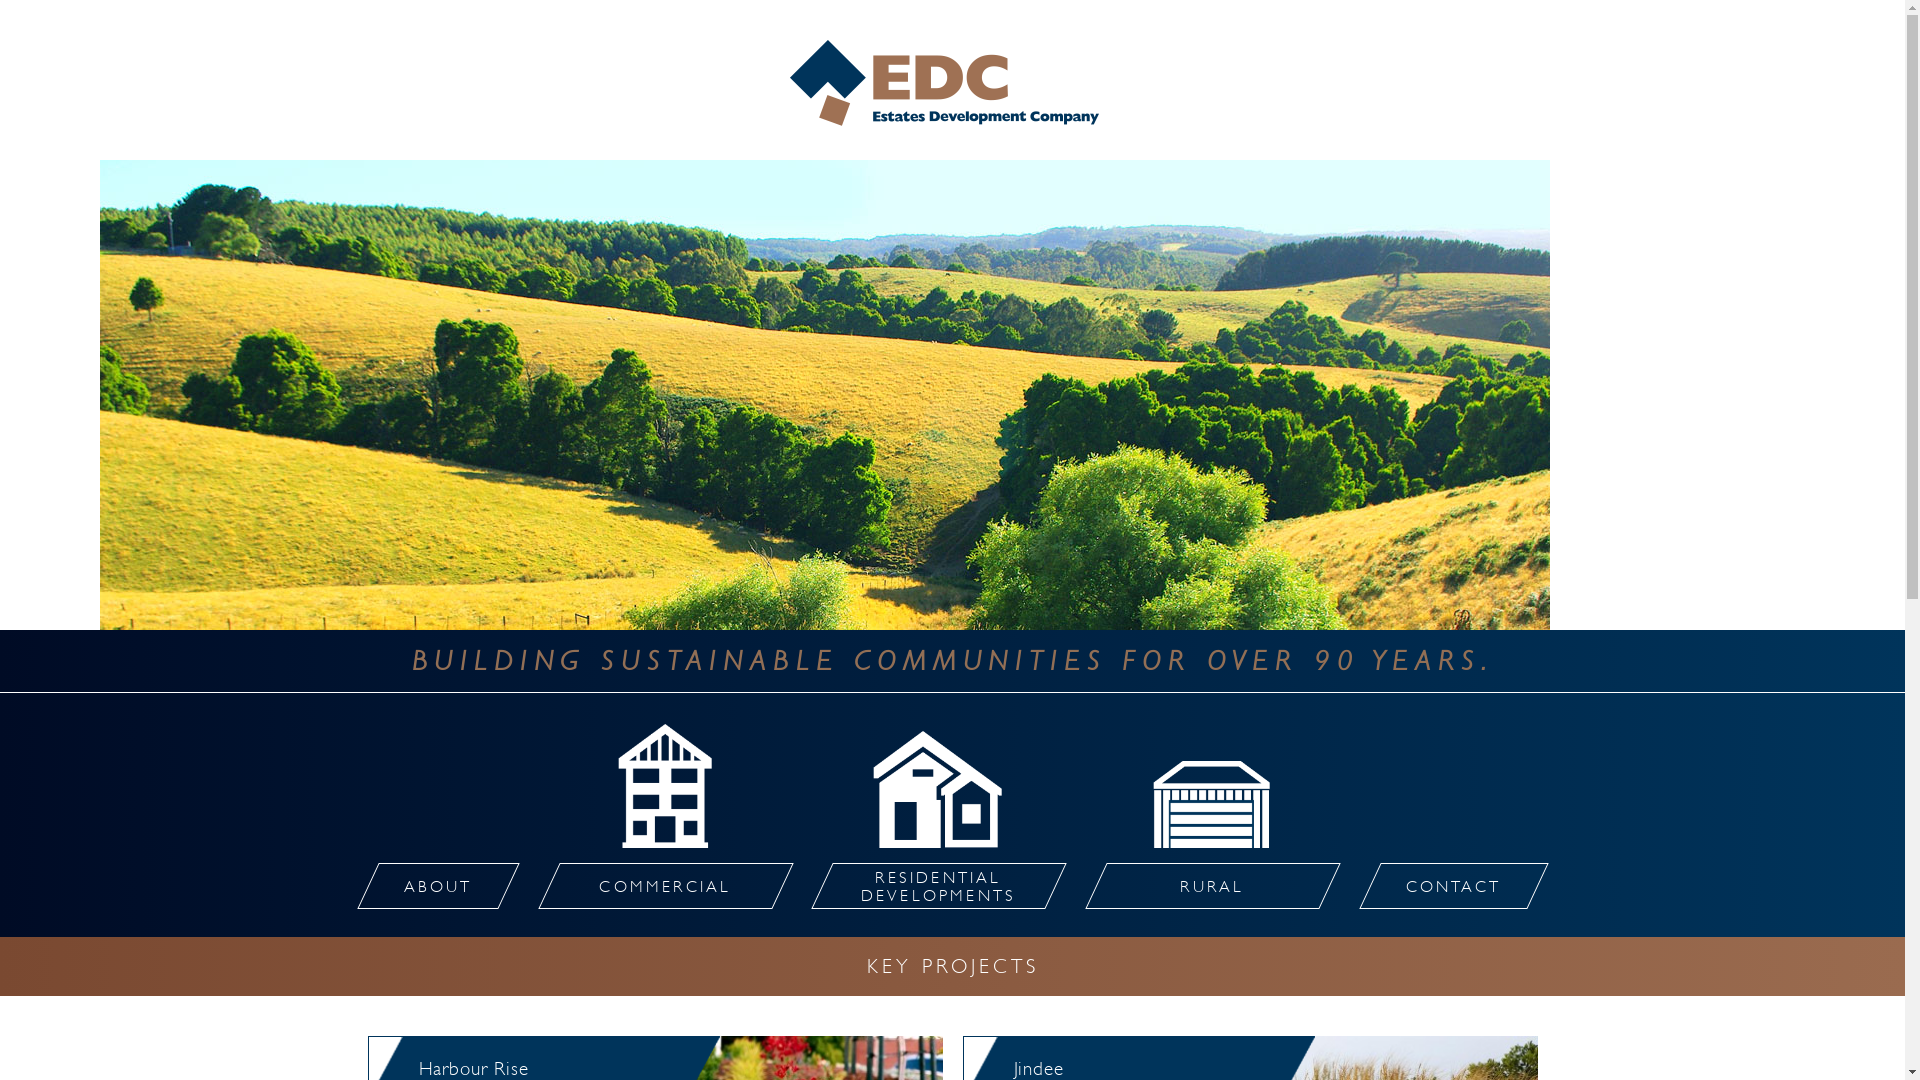  What do you see at coordinates (428, 886) in the screenshot?
I see `ABOUT` at bounding box center [428, 886].